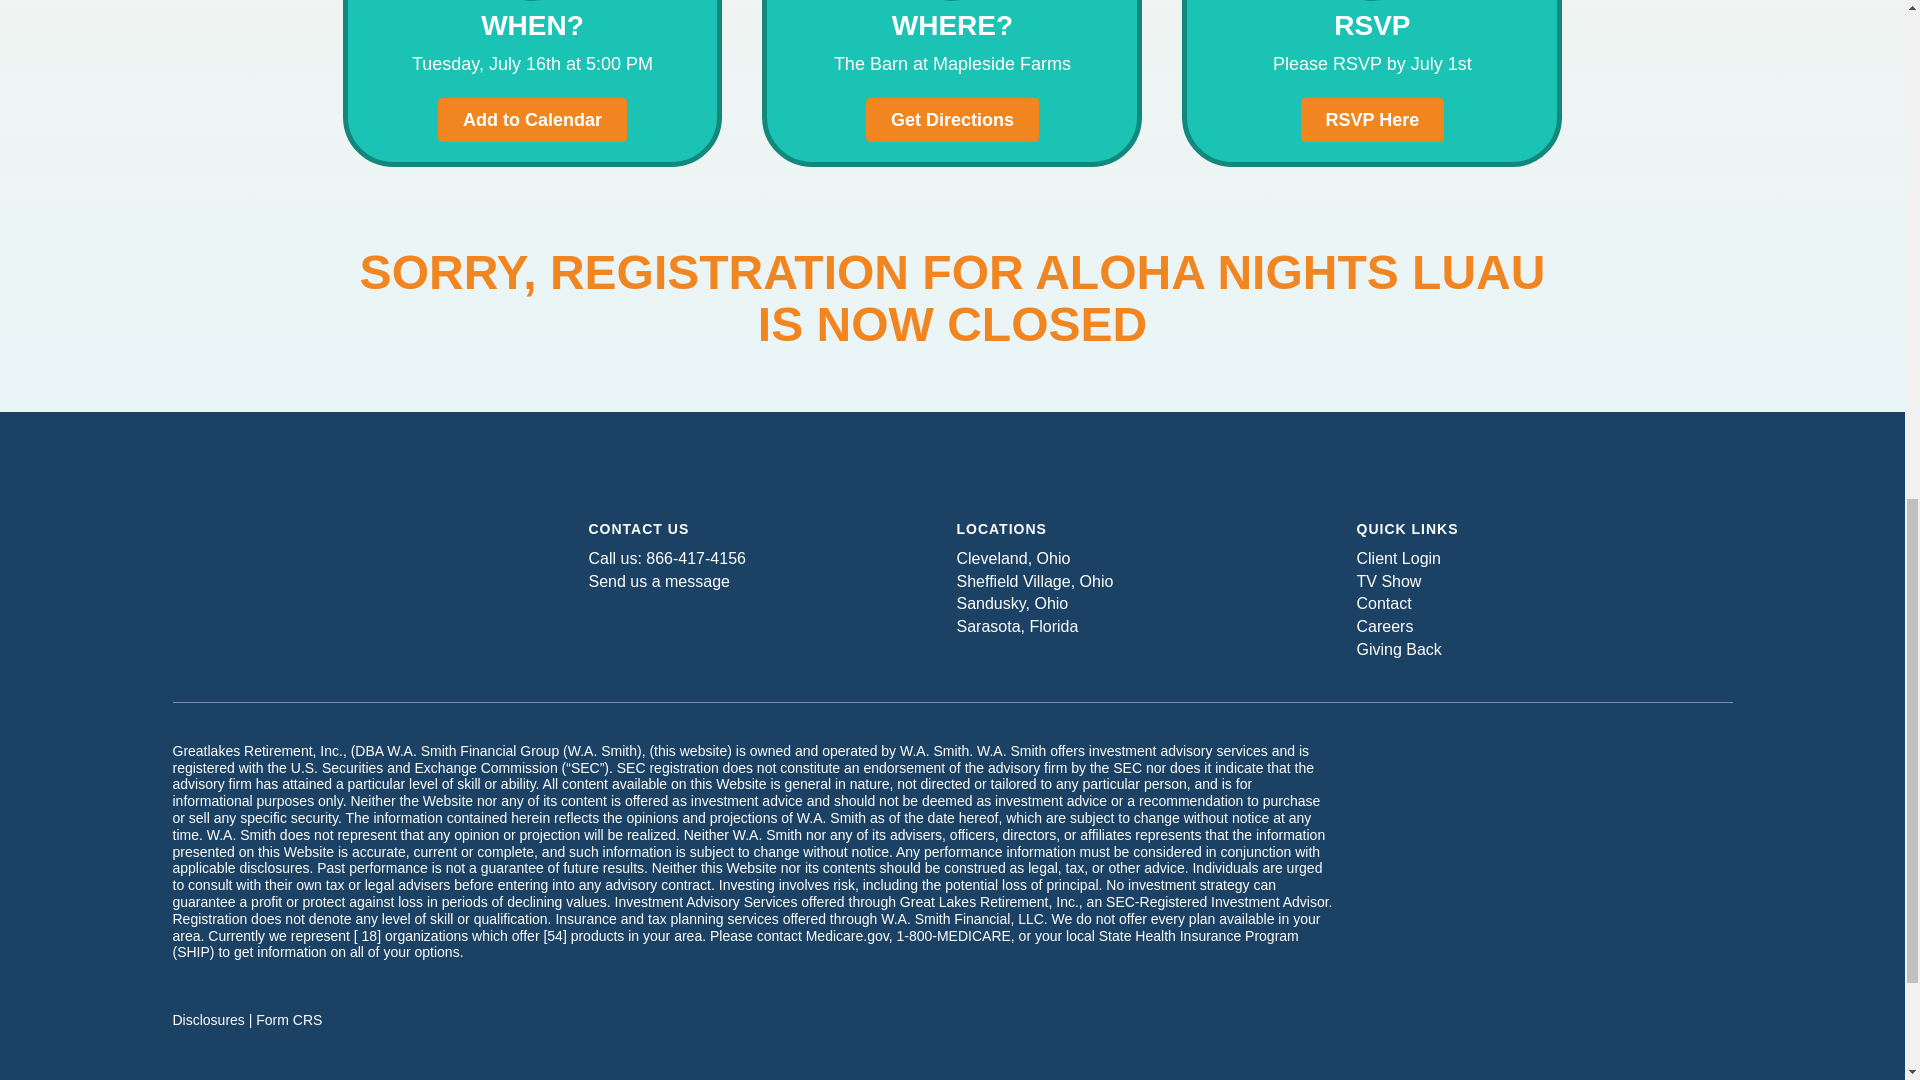 The height and width of the screenshot is (1080, 1920). Describe the element at coordinates (1034, 581) in the screenshot. I see `Sheffield Village, Ohio` at that location.